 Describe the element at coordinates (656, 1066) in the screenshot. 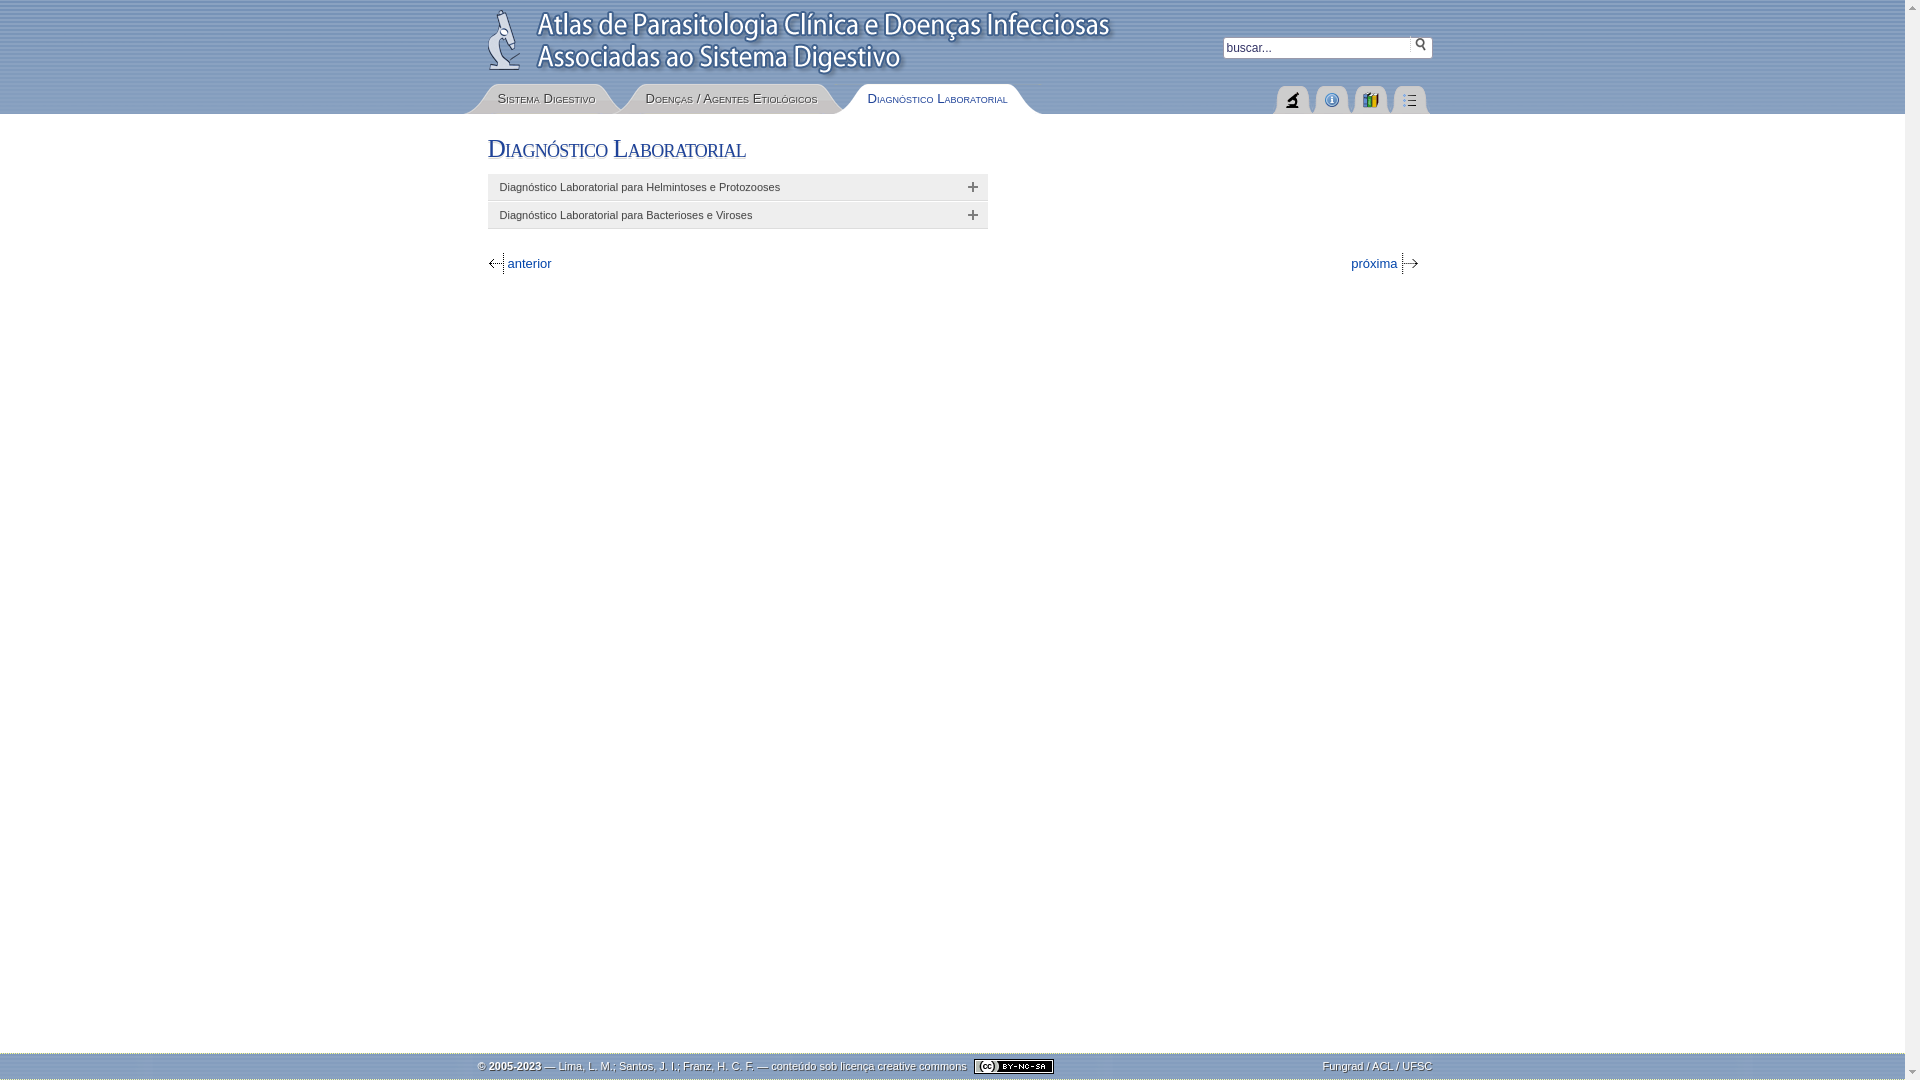

I see `Lima, L. M.; Santos, J. I.; Franz, H. C. F.` at that location.